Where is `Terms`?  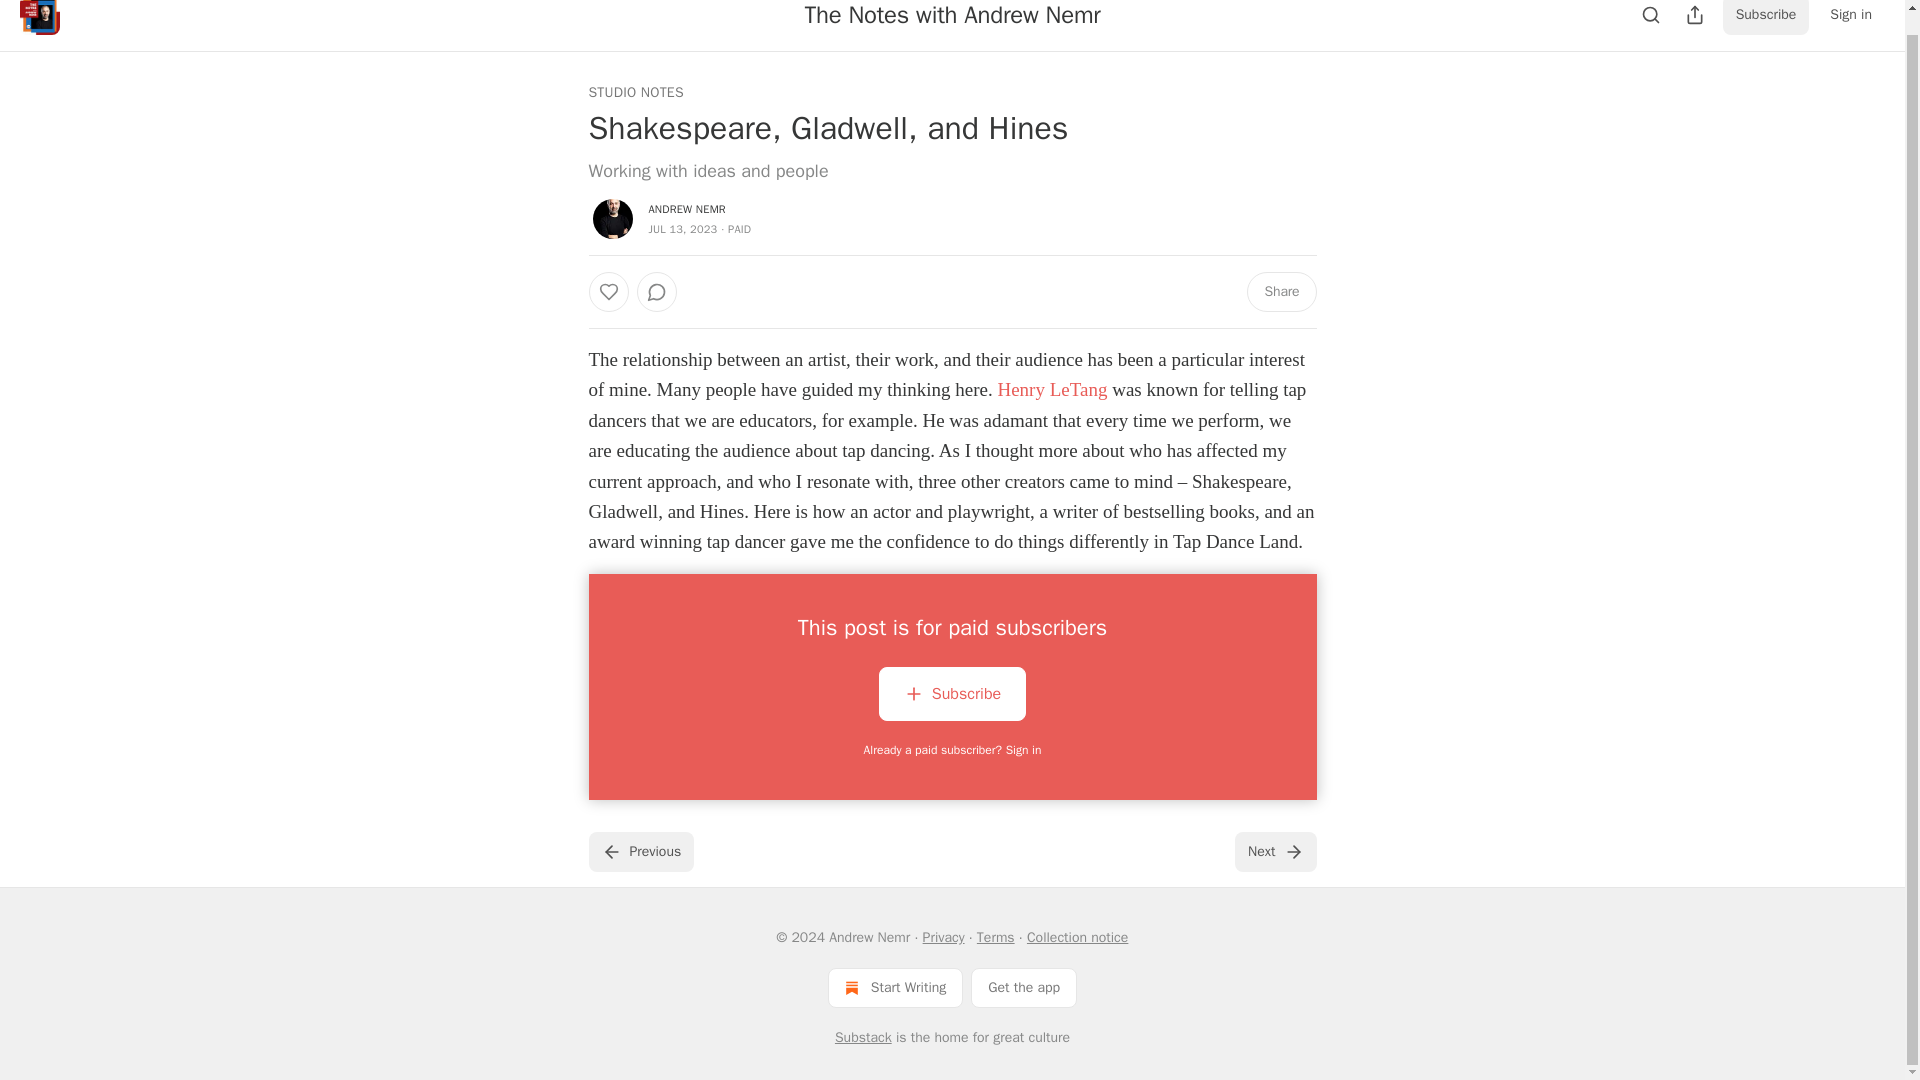
Terms is located at coordinates (996, 937).